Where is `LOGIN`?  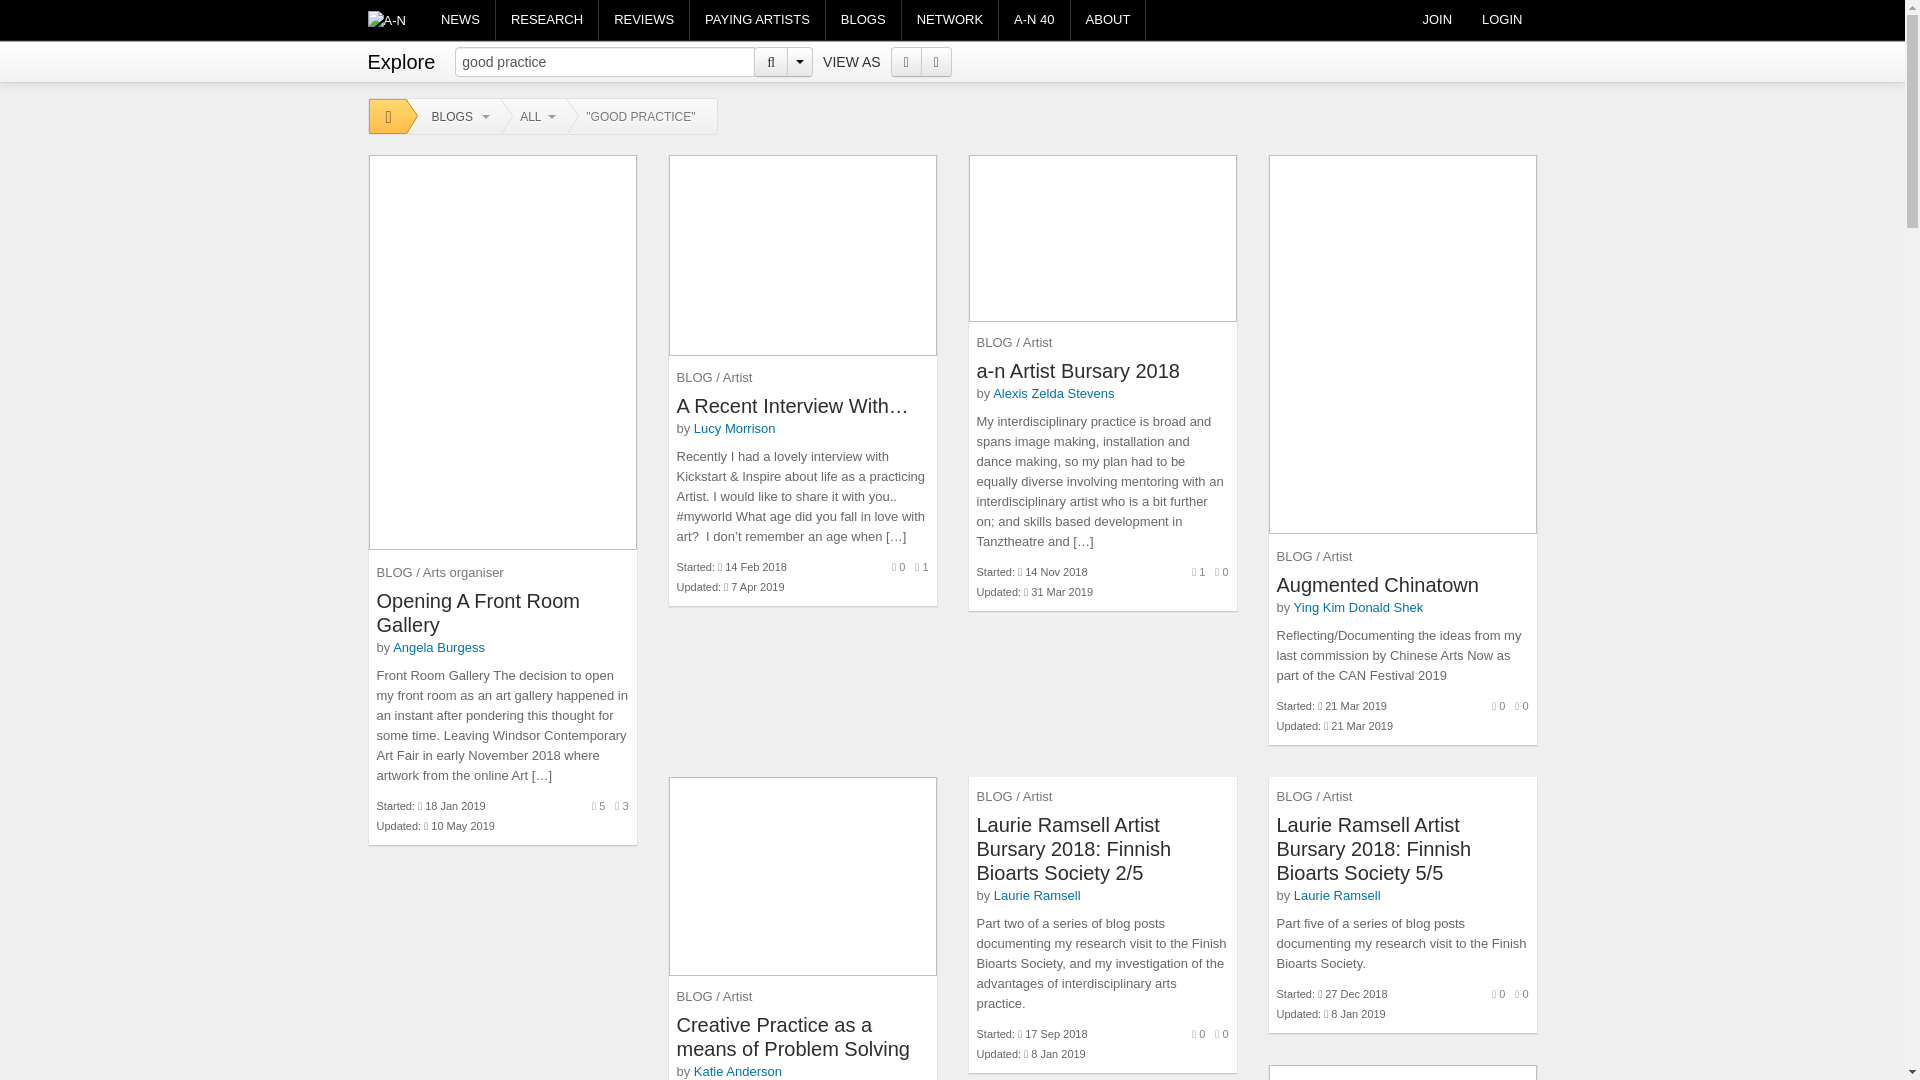 LOGIN is located at coordinates (1502, 20).